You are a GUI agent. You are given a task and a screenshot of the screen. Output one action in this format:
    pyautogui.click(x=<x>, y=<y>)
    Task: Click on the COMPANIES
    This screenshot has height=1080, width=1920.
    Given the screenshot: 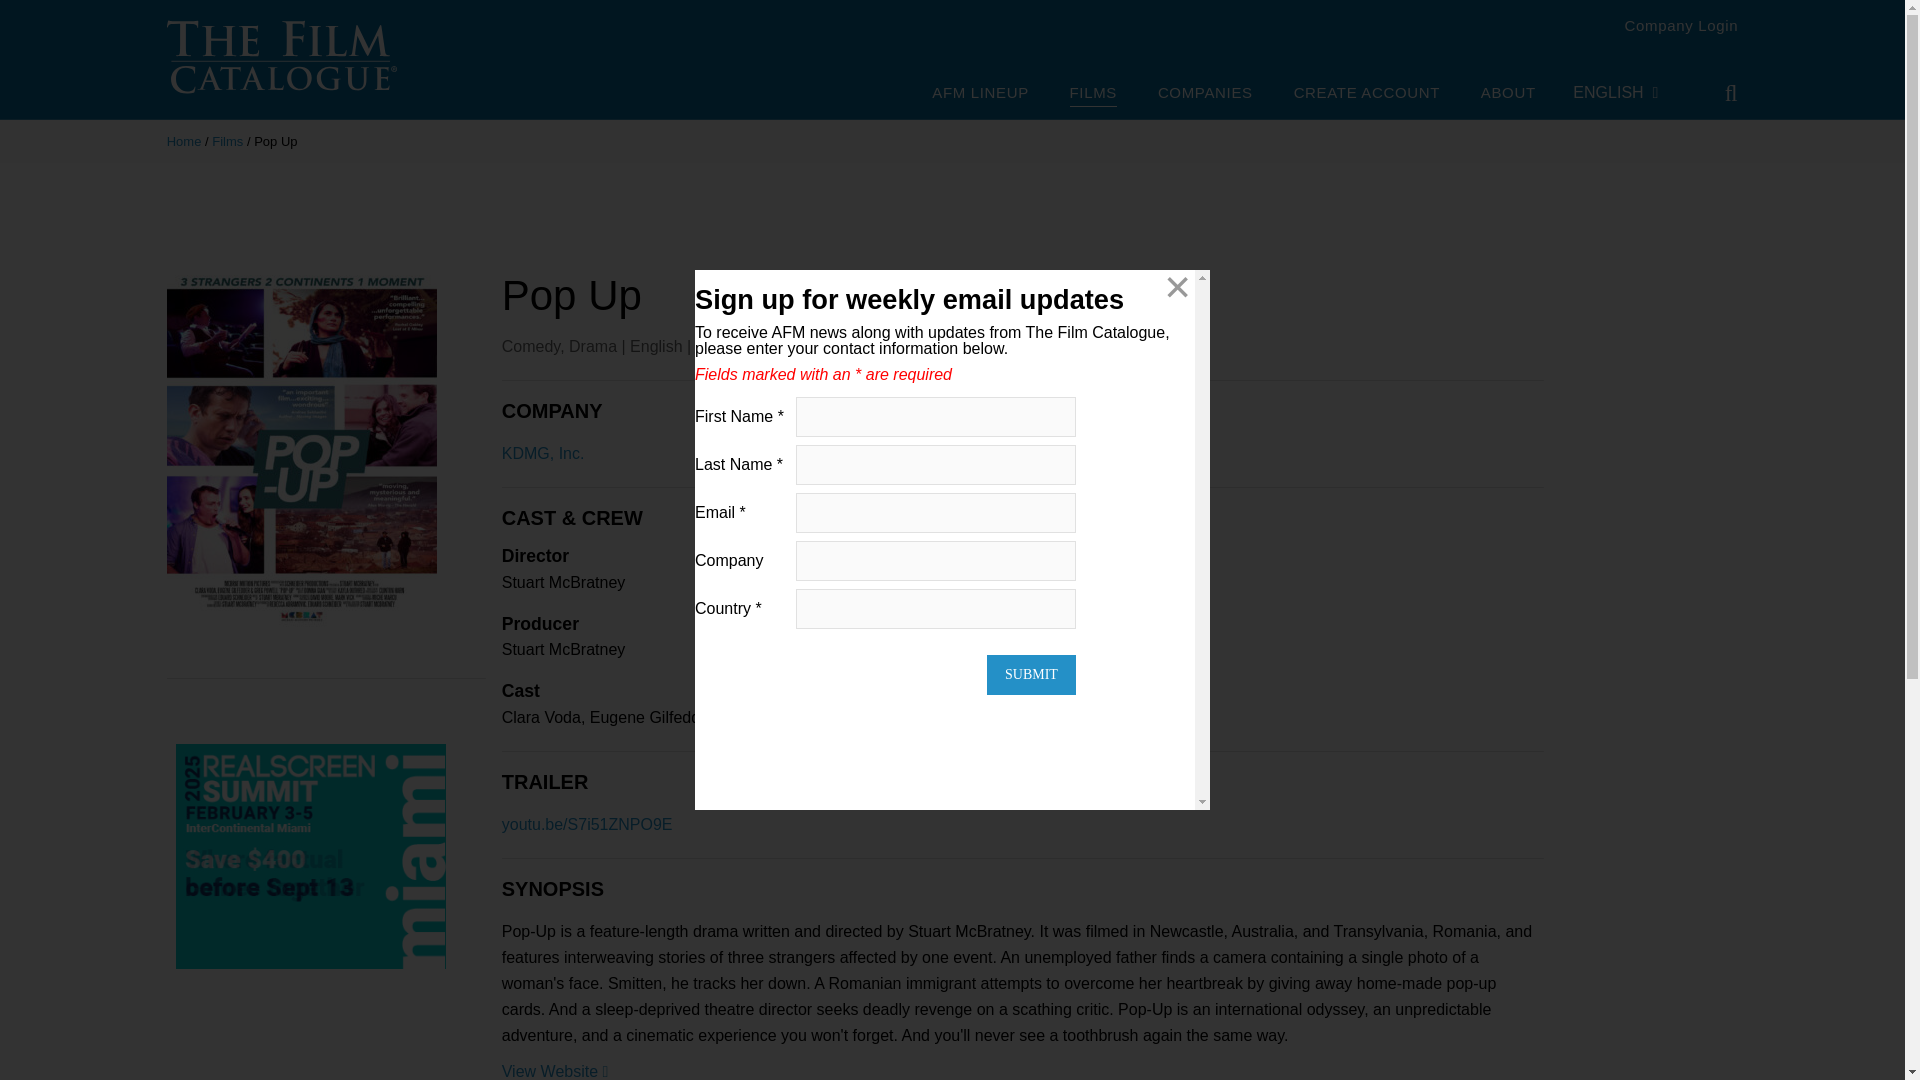 What is the action you would take?
    pyautogui.click(x=1205, y=94)
    